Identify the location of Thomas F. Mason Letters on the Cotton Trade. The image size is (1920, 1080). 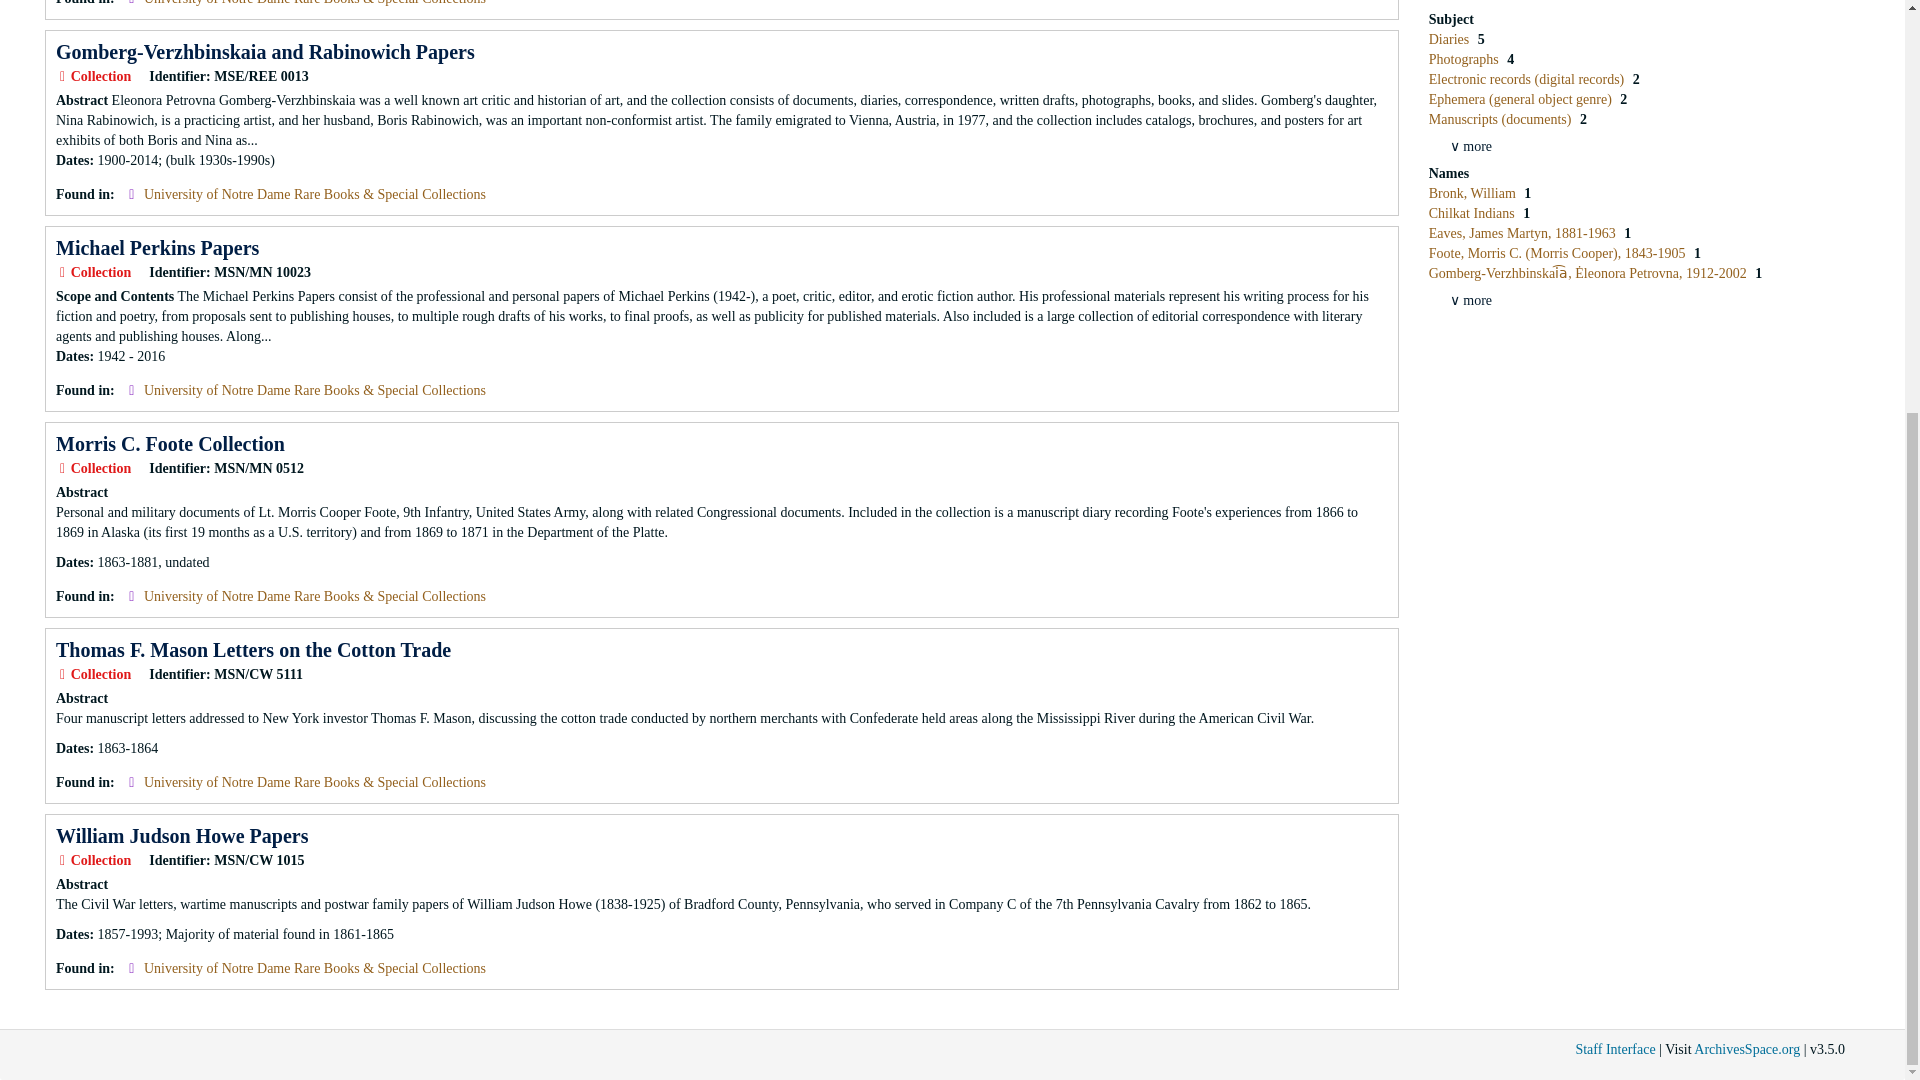
(253, 650).